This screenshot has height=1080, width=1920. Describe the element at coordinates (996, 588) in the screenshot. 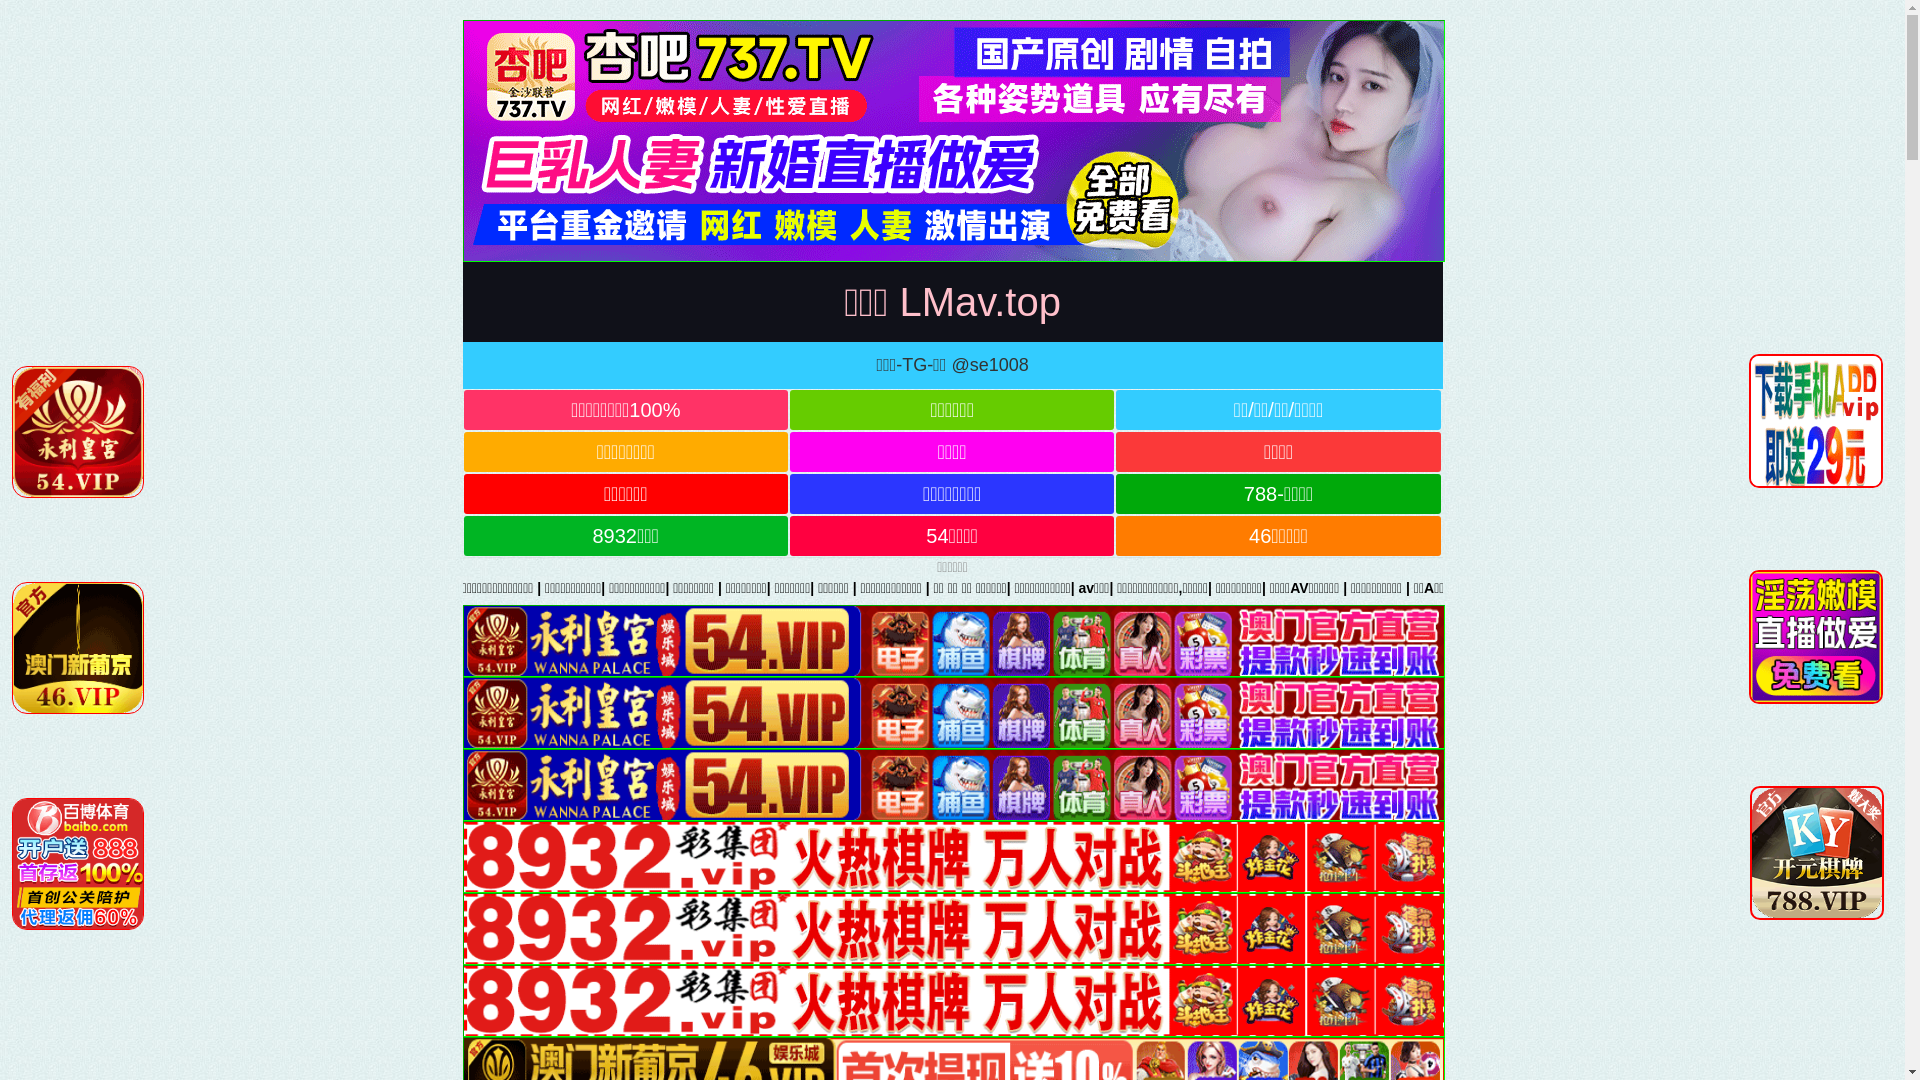

I see `|` at that location.